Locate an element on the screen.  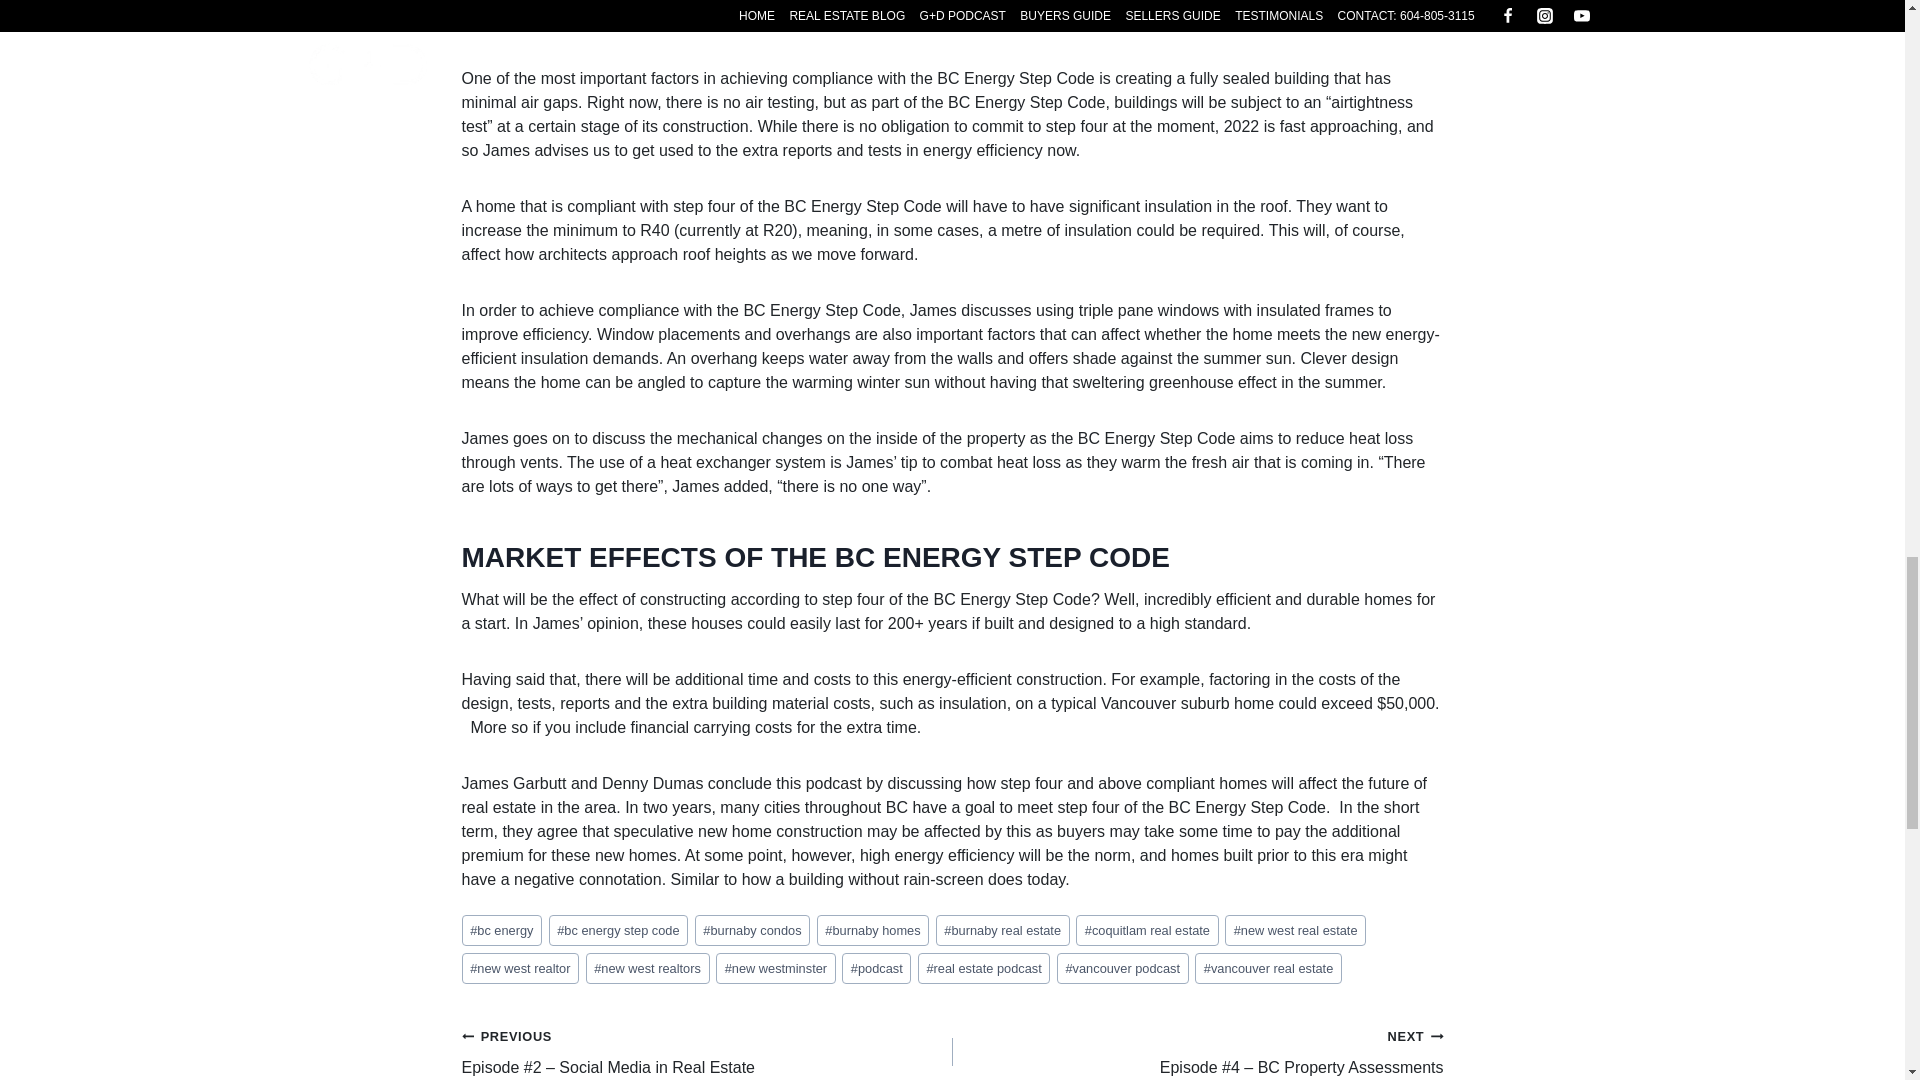
bc energy is located at coordinates (502, 930).